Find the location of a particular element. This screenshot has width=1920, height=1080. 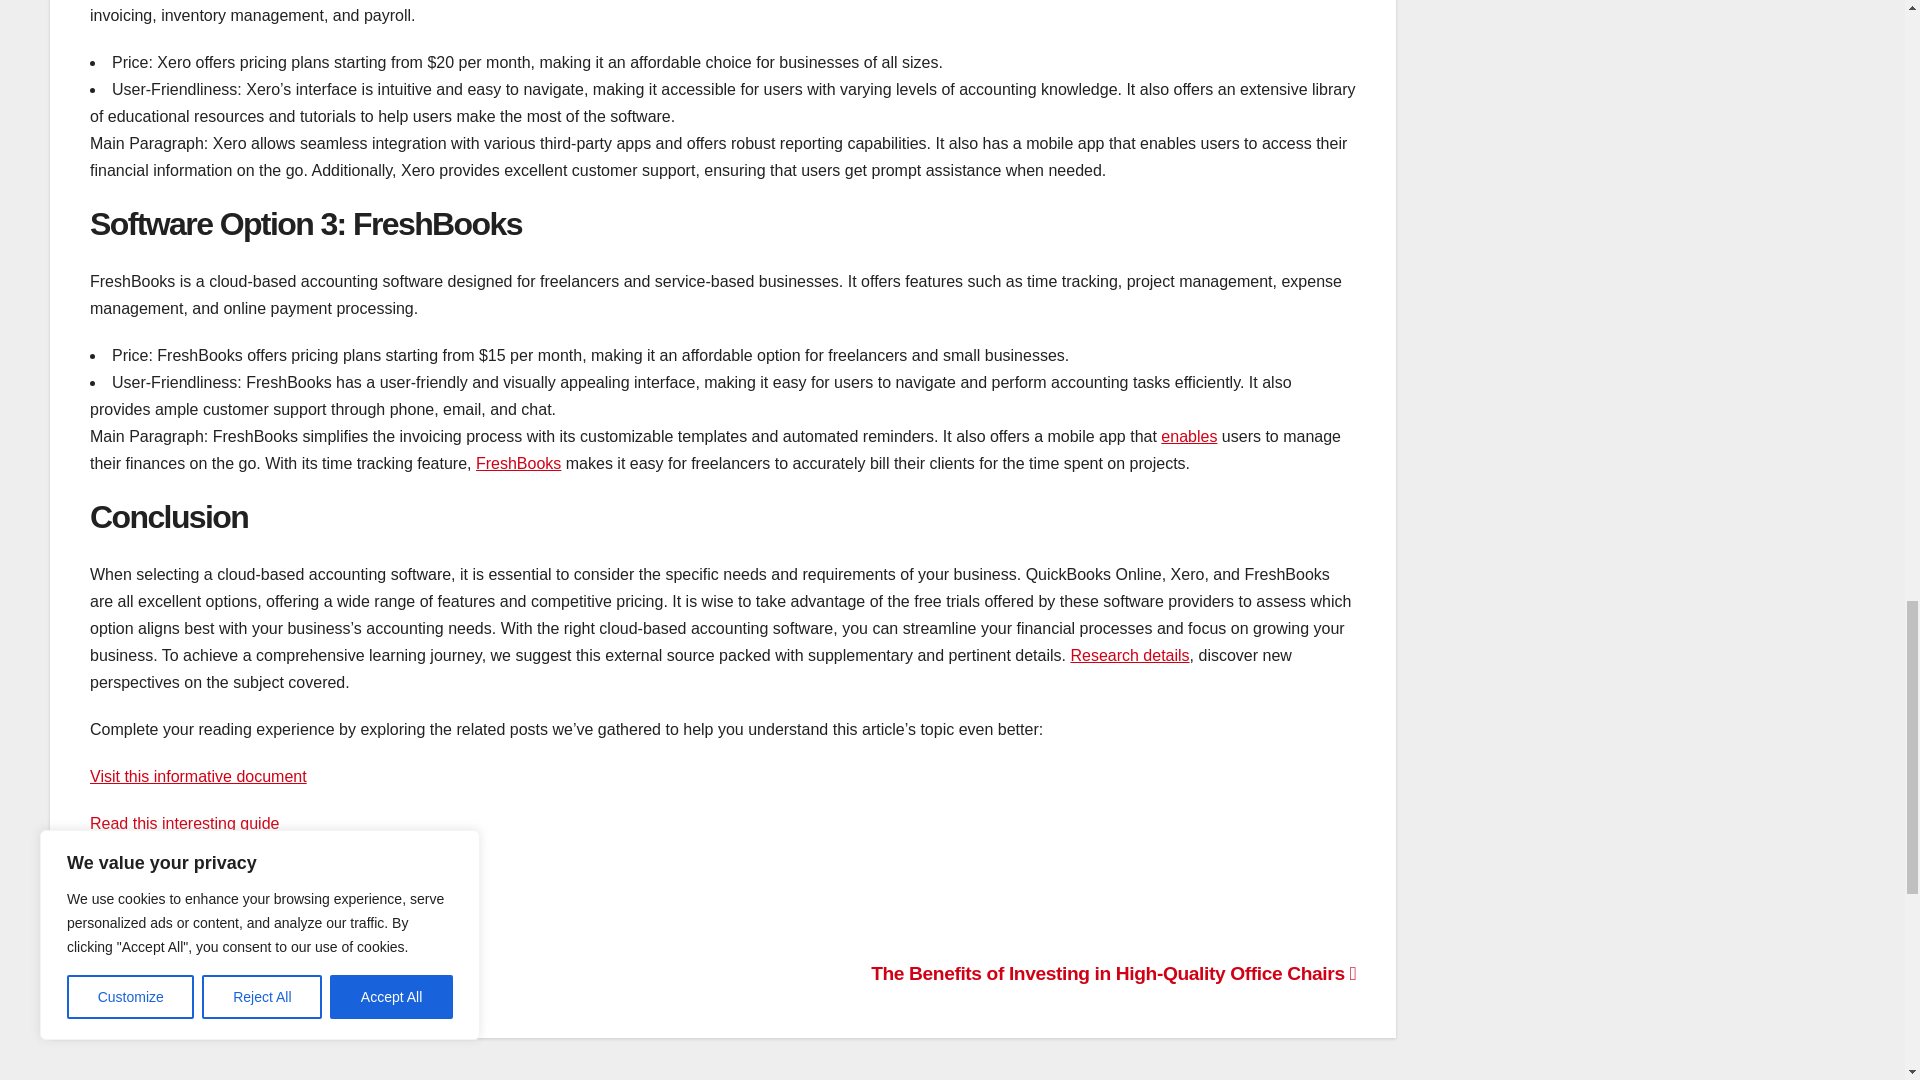

The Benefits of Investing in High-Quality Office Chairs is located at coordinates (1113, 973).